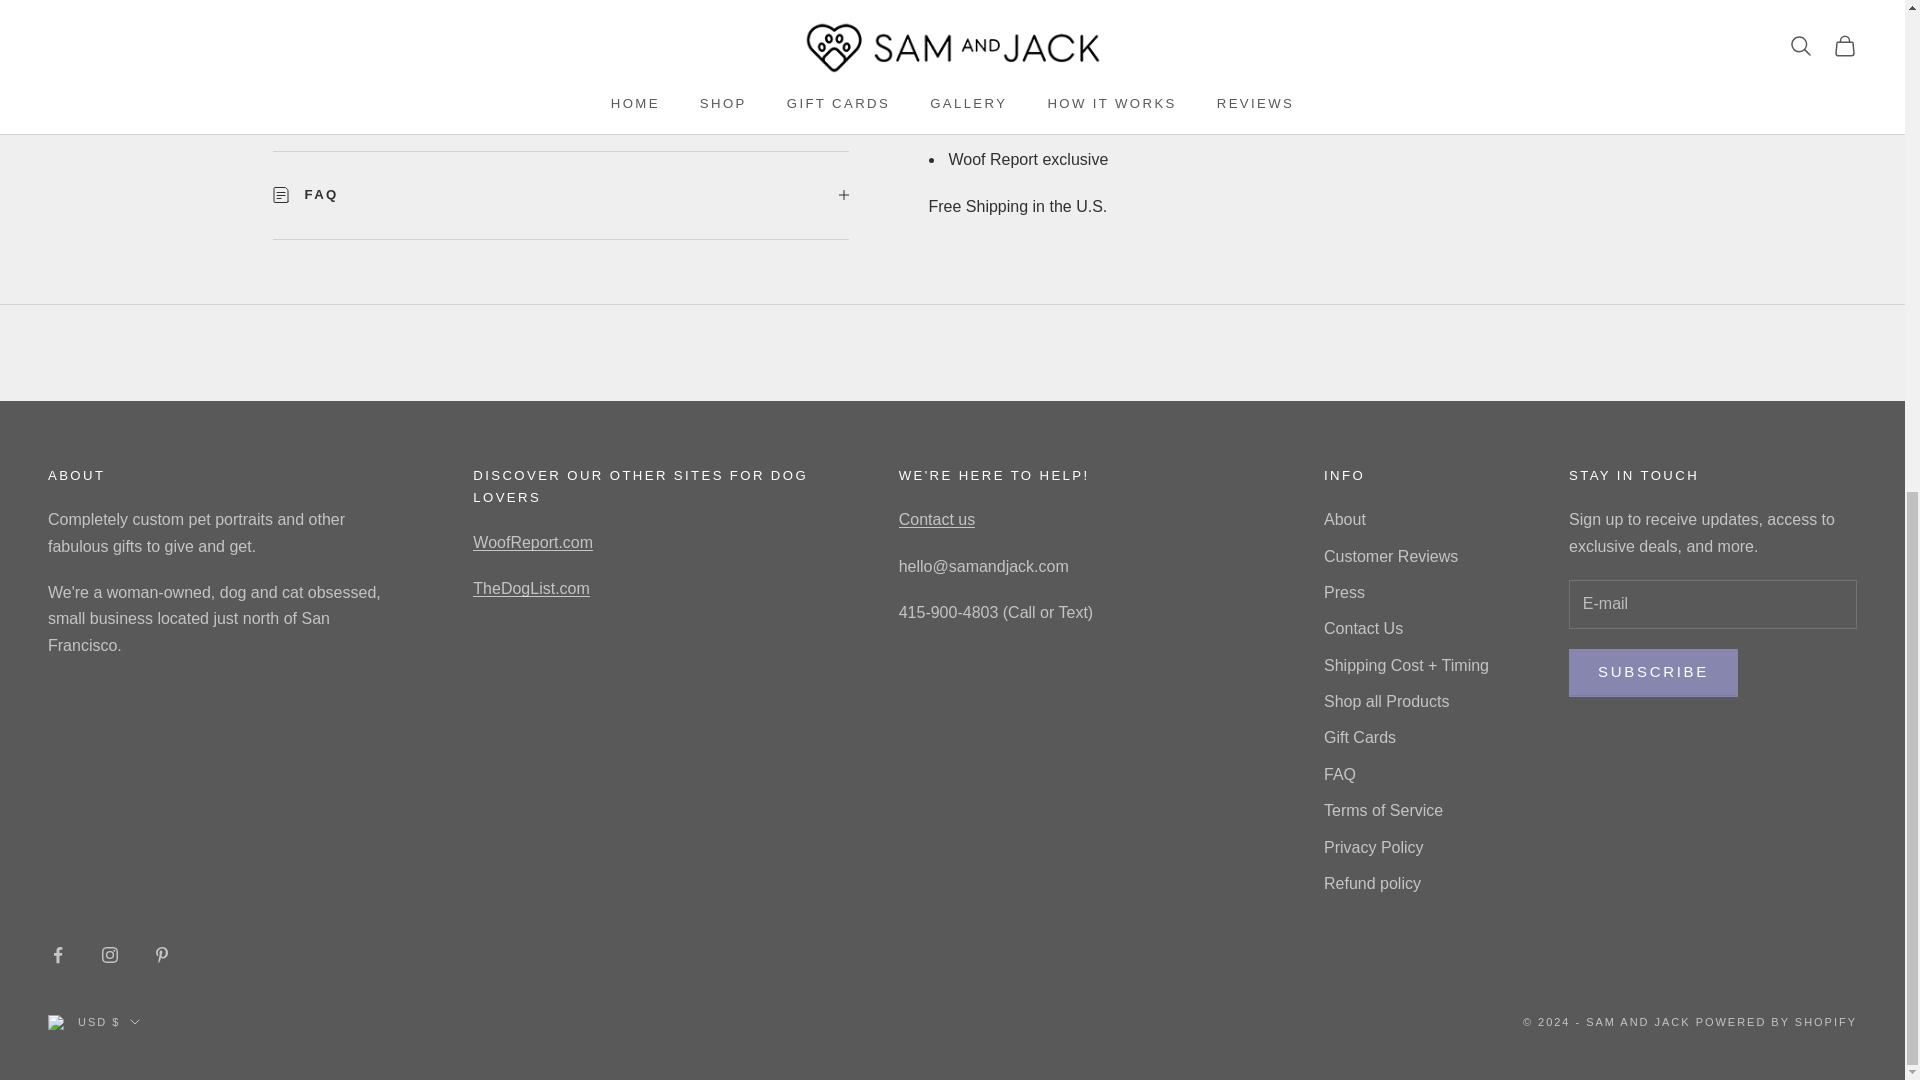  Describe the element at coordinates (530, 588) in the screenshot. I see `The Dog List` at that location.